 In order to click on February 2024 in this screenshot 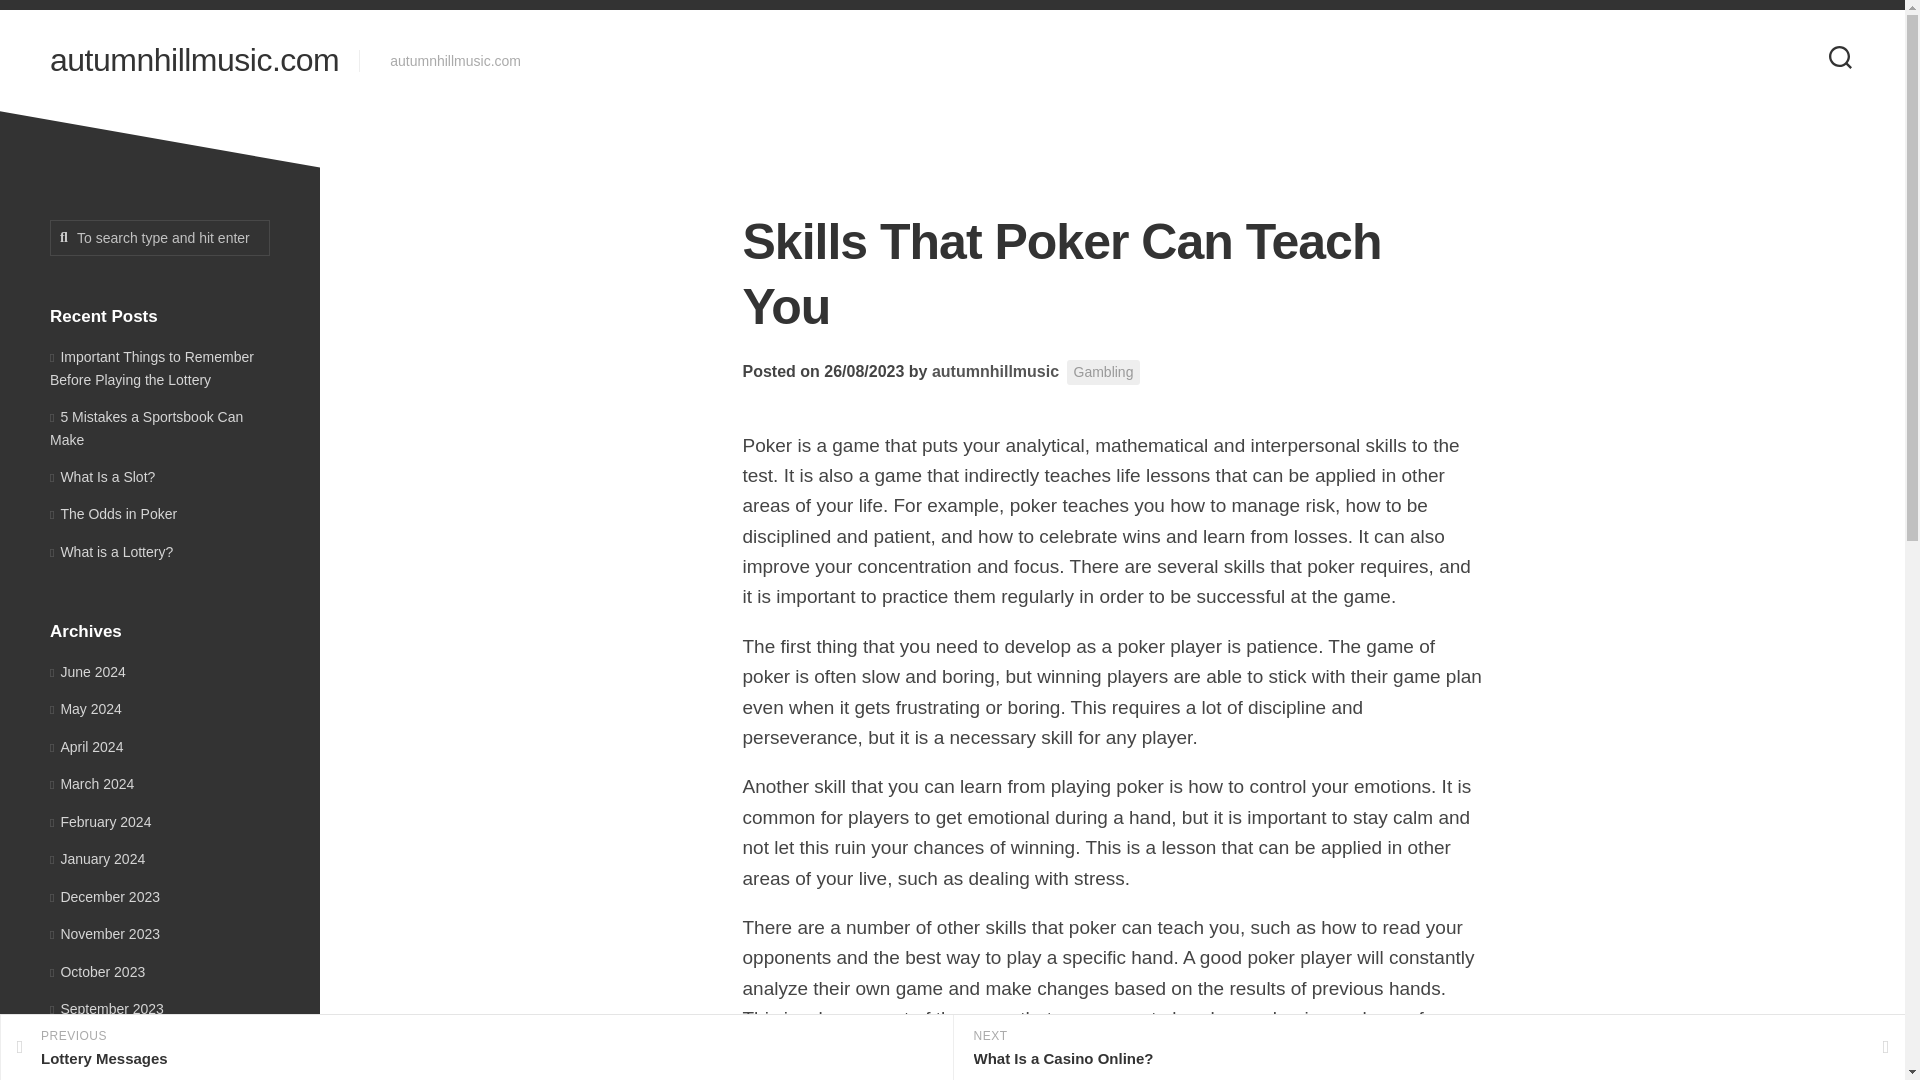, I will do `click(151, 367)`.